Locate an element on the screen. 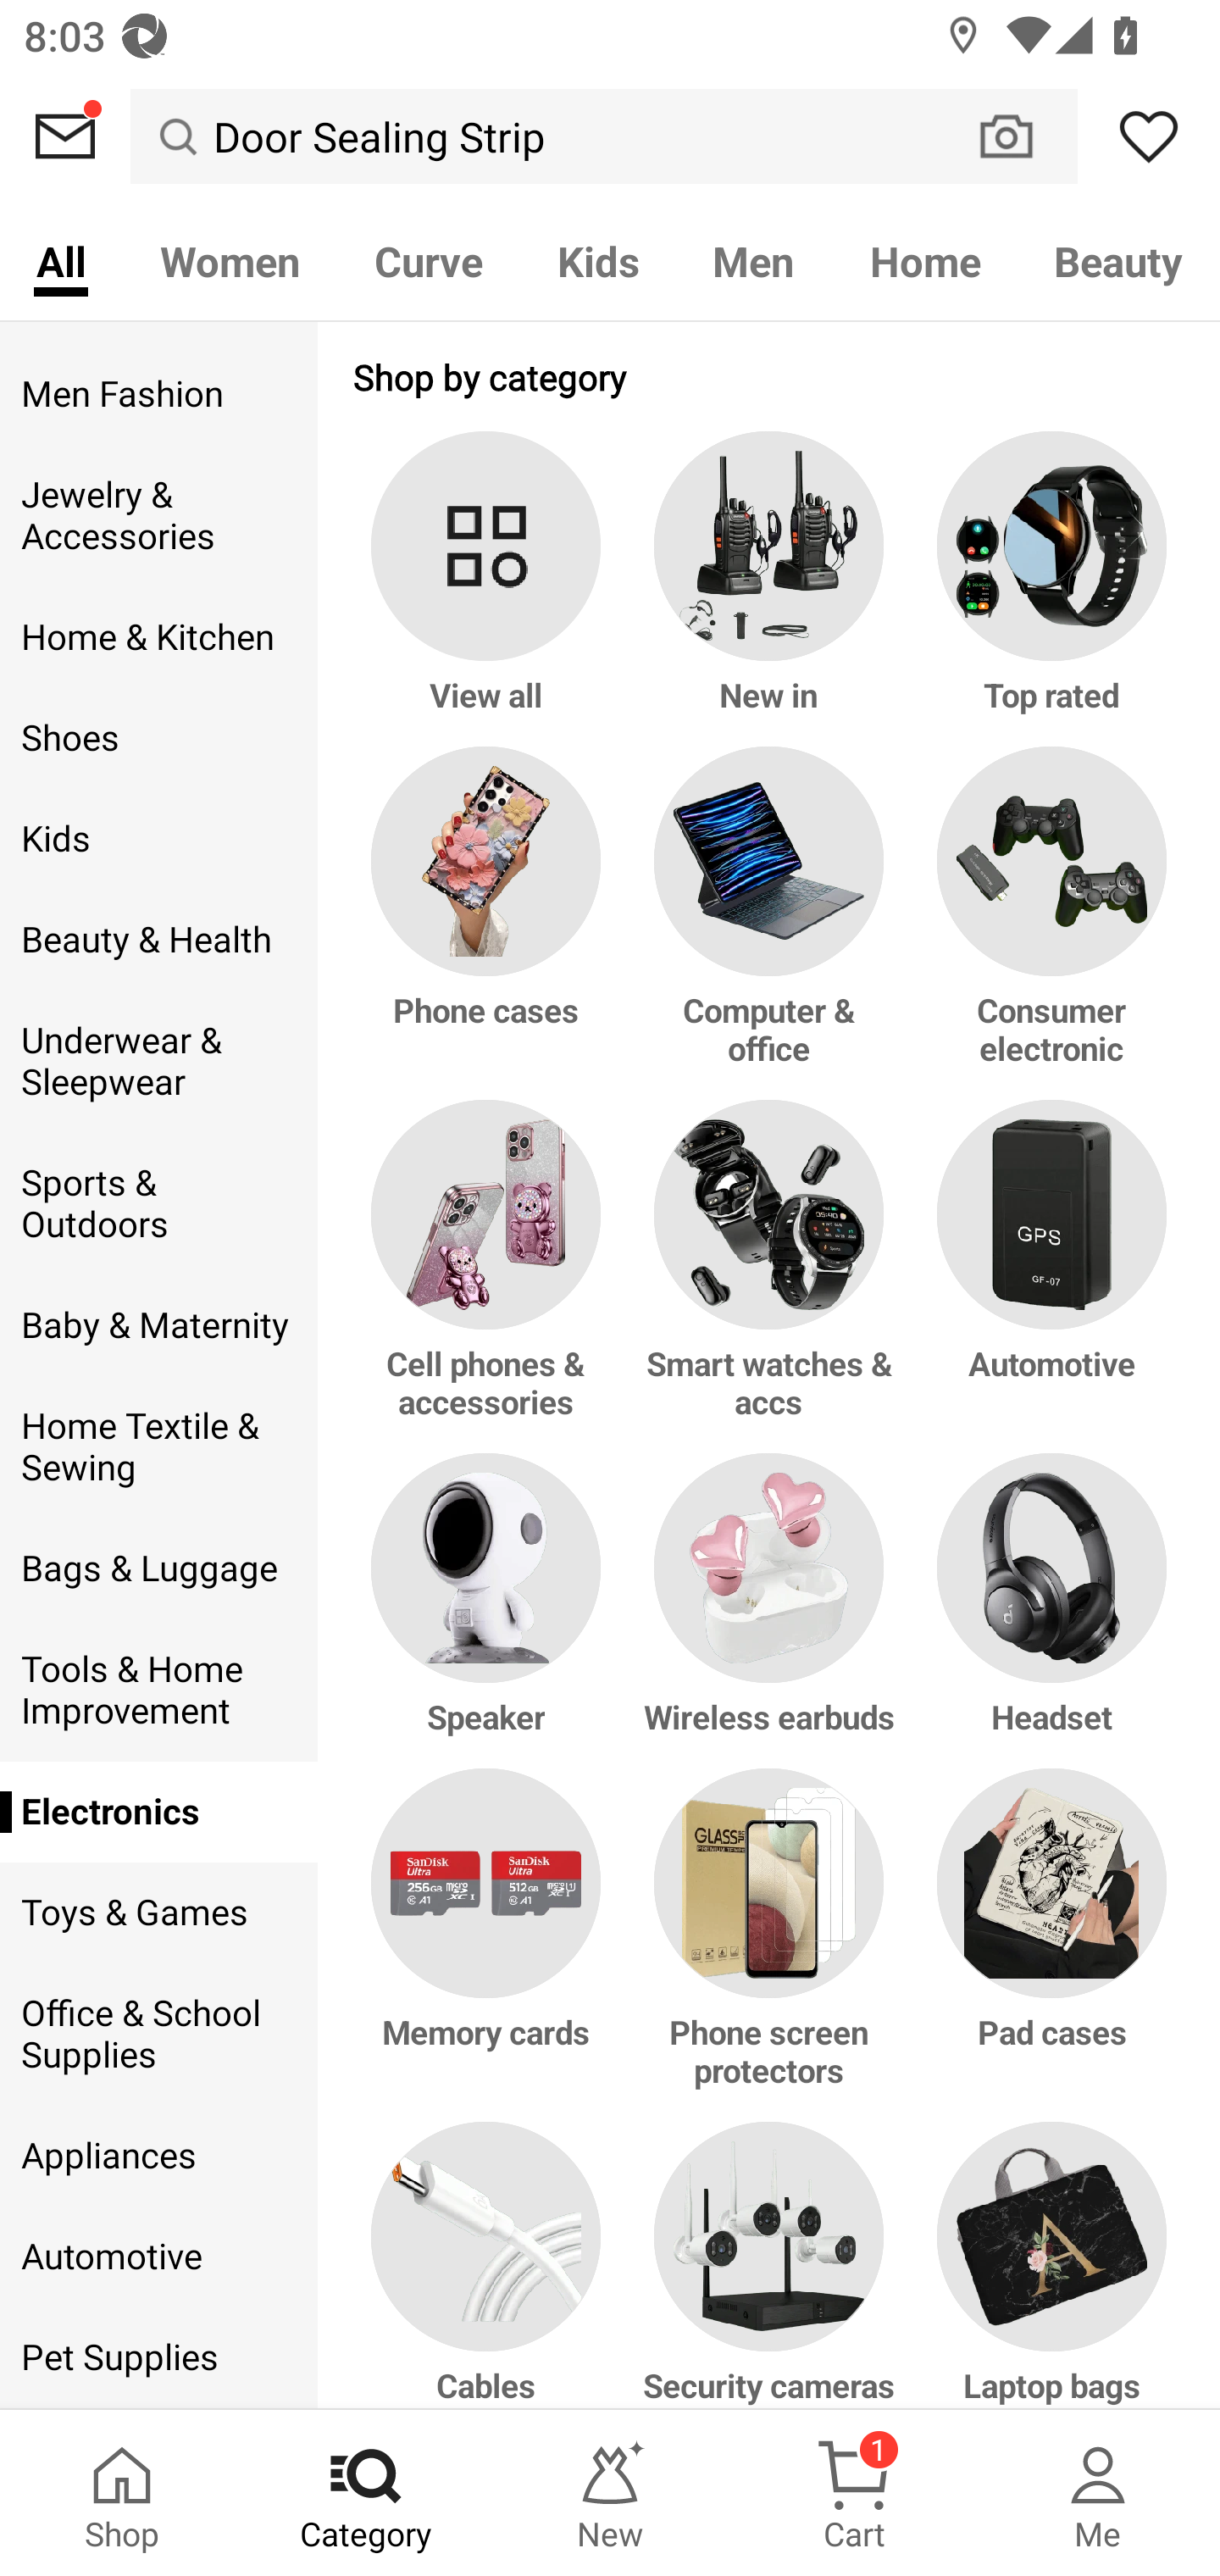 This screenshot has height=2576, width=1220. Shop by category is located at coordinates (769, 376).